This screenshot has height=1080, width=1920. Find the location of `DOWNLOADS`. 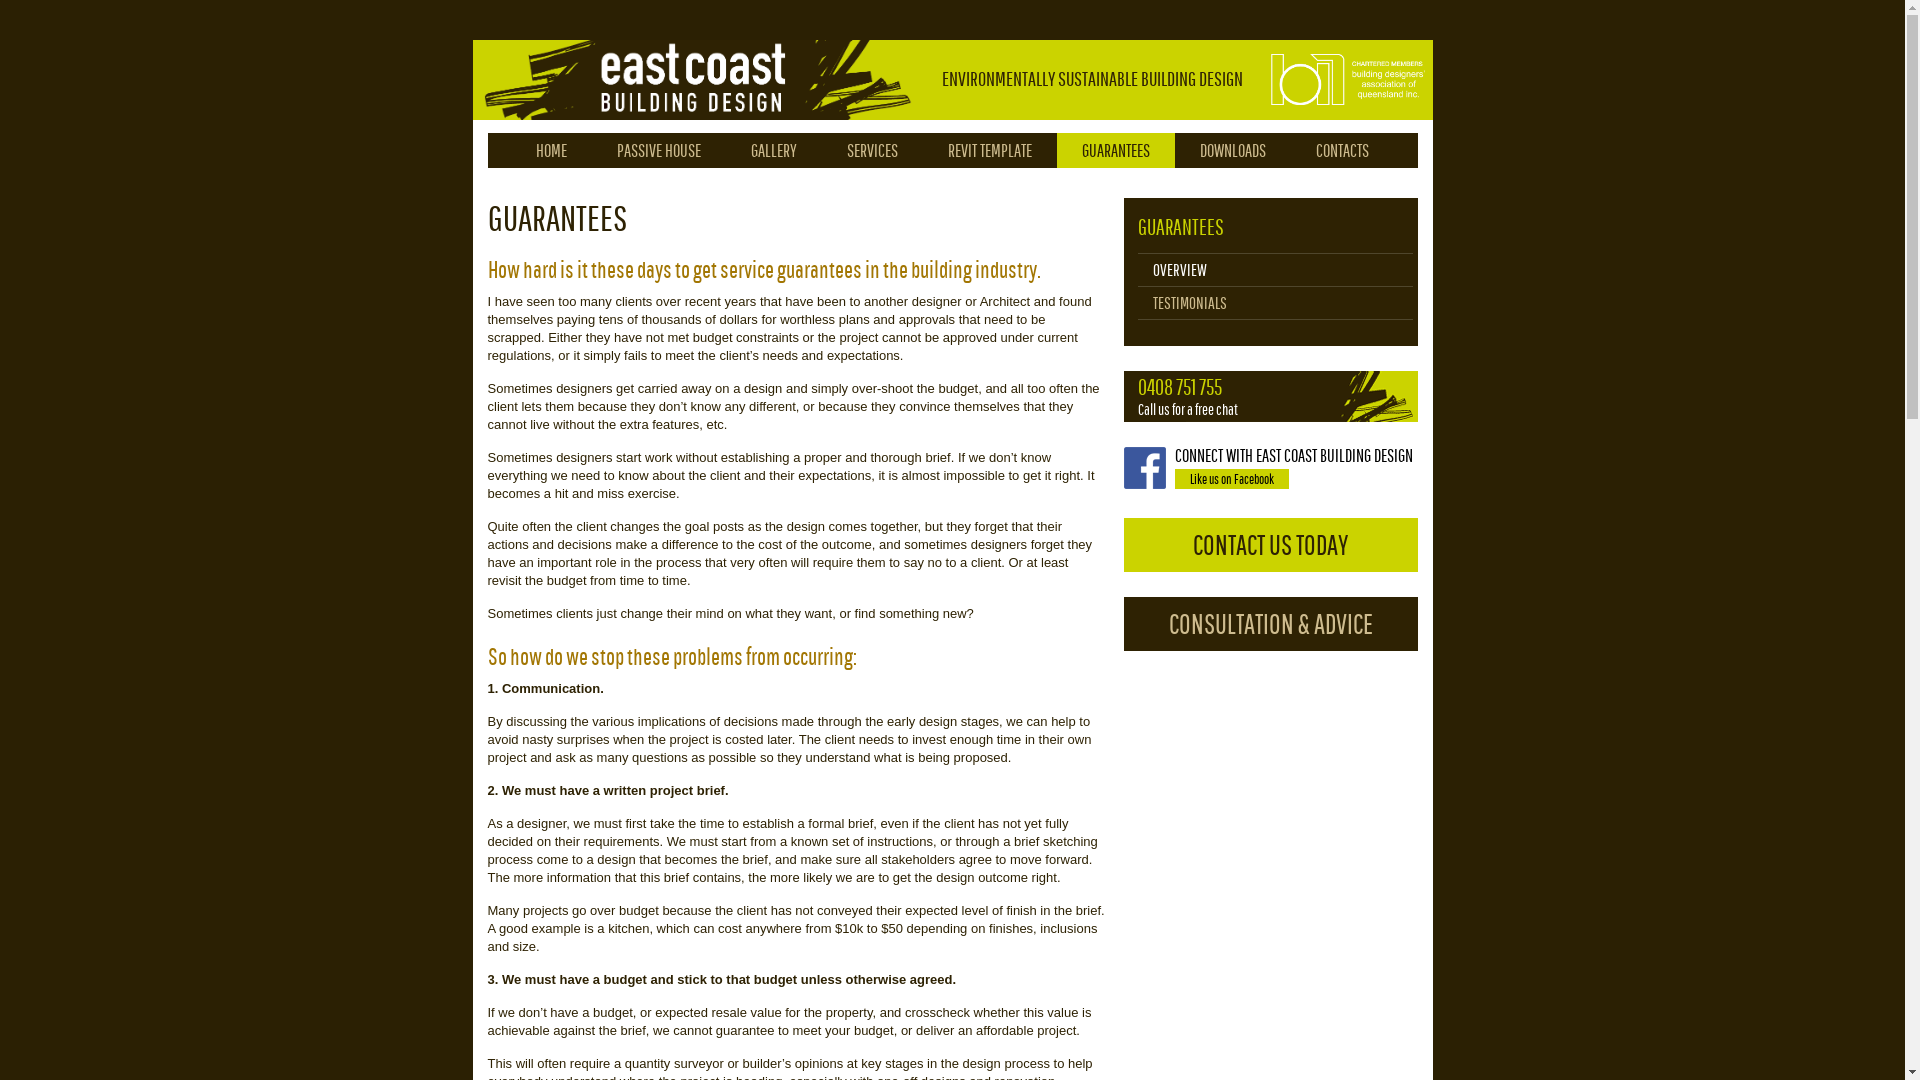

DOWNLOADS is located at coordinates (1233, 150).